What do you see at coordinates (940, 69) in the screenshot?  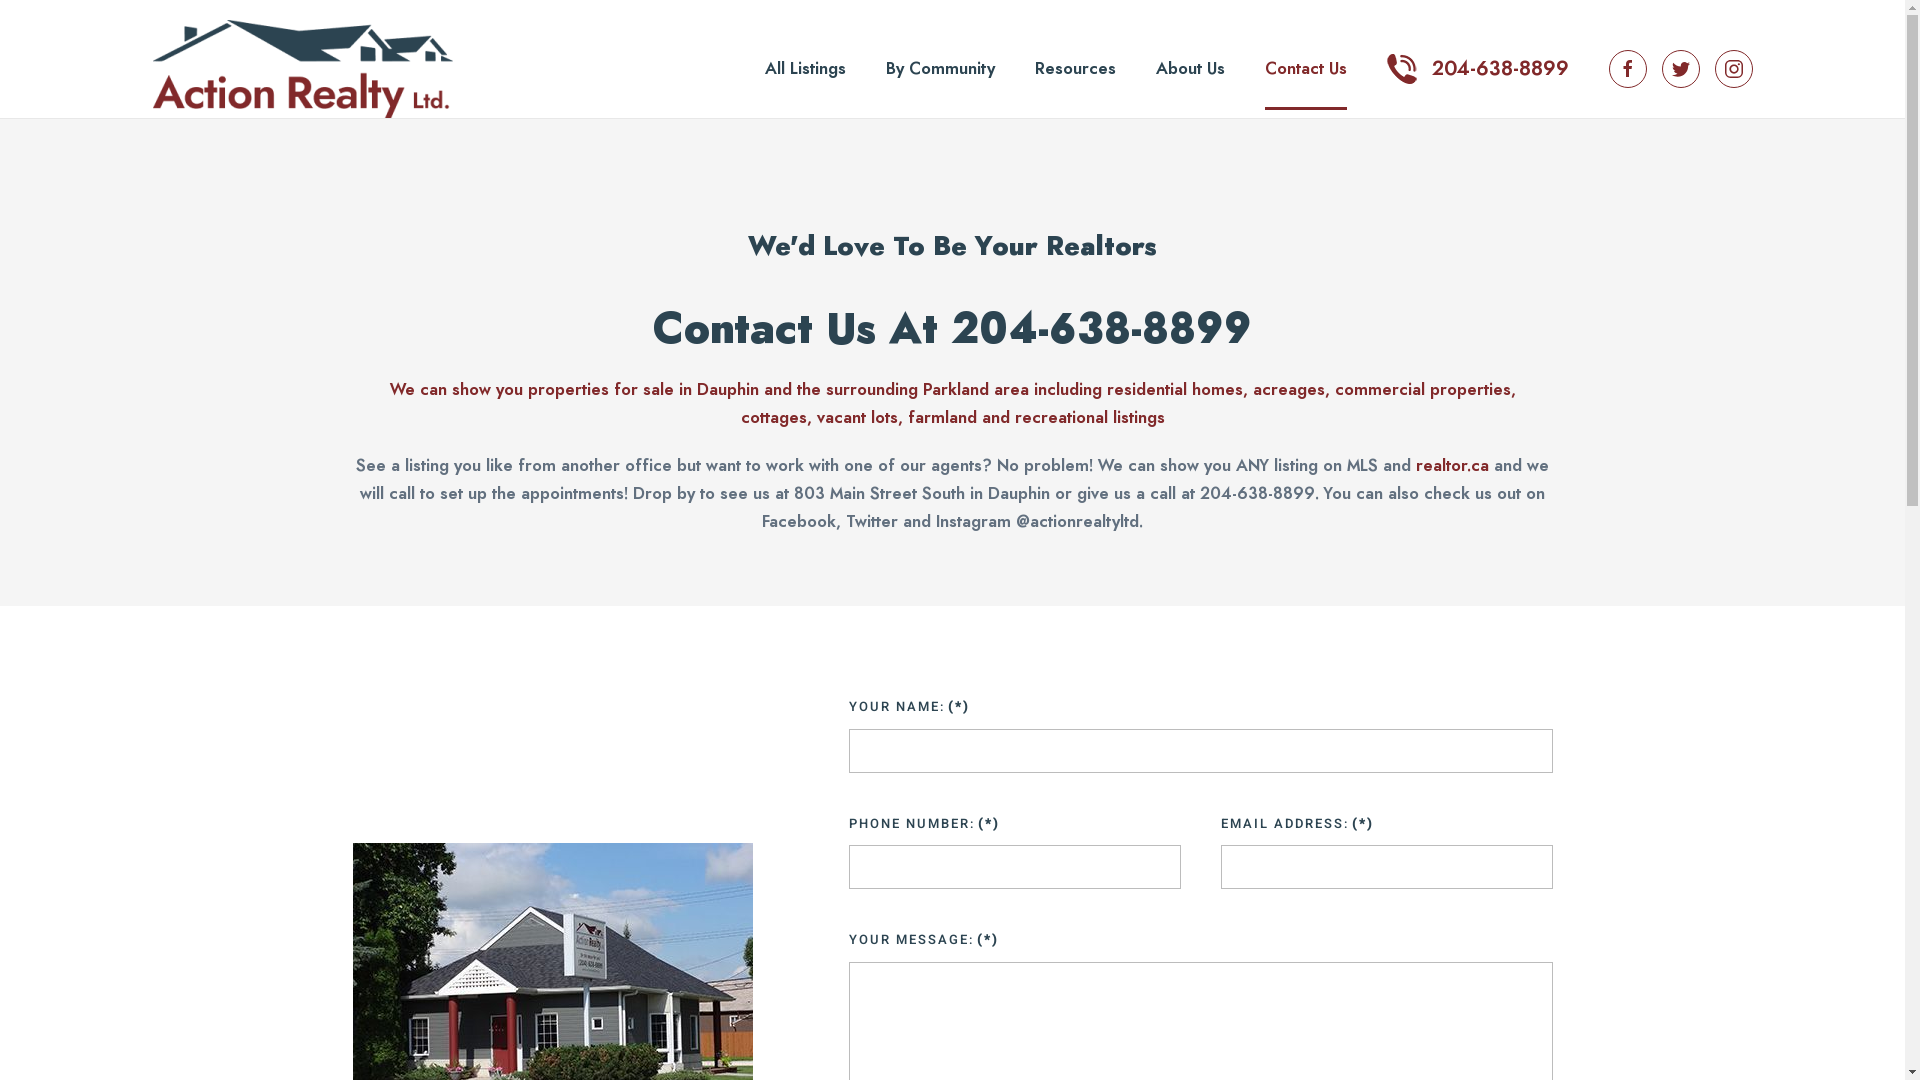 I see `By Community` at bounding box center [940, 69].